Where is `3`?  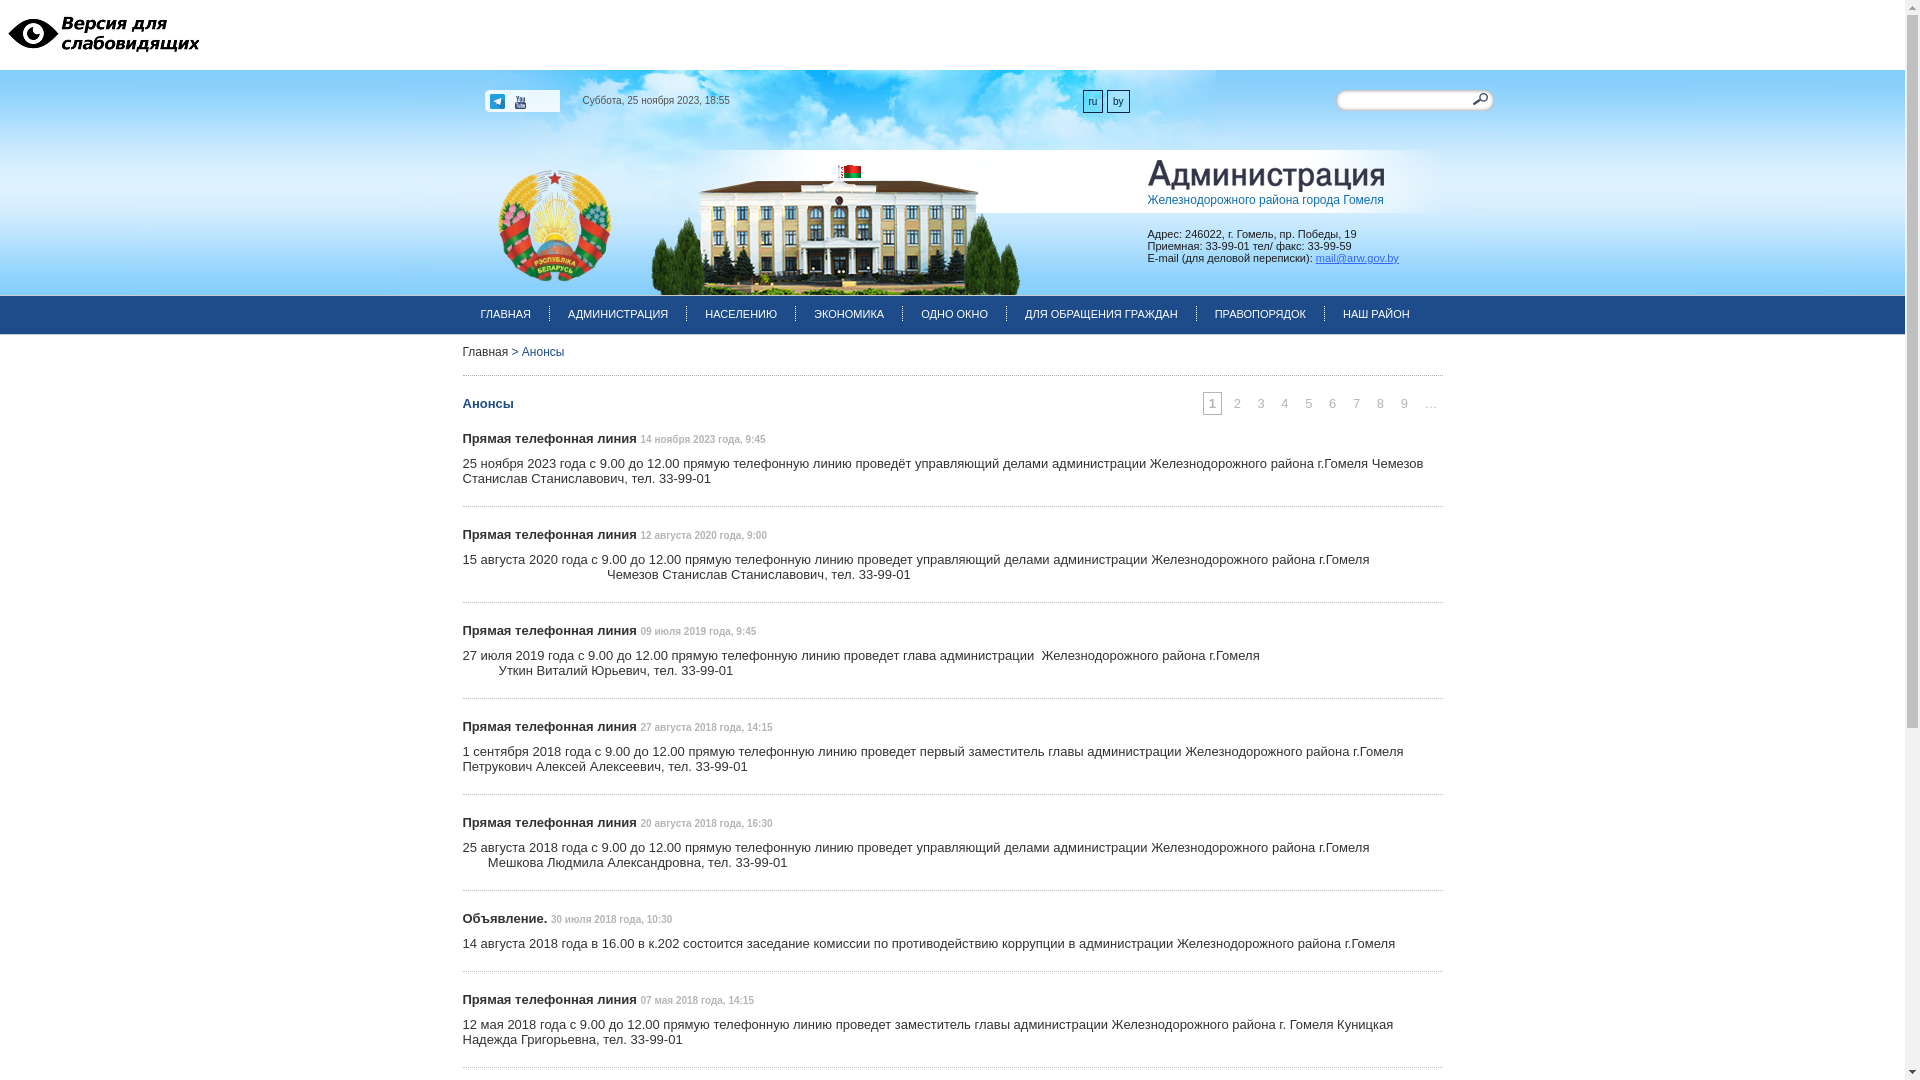
3 is located at coordinates (1260, 404).